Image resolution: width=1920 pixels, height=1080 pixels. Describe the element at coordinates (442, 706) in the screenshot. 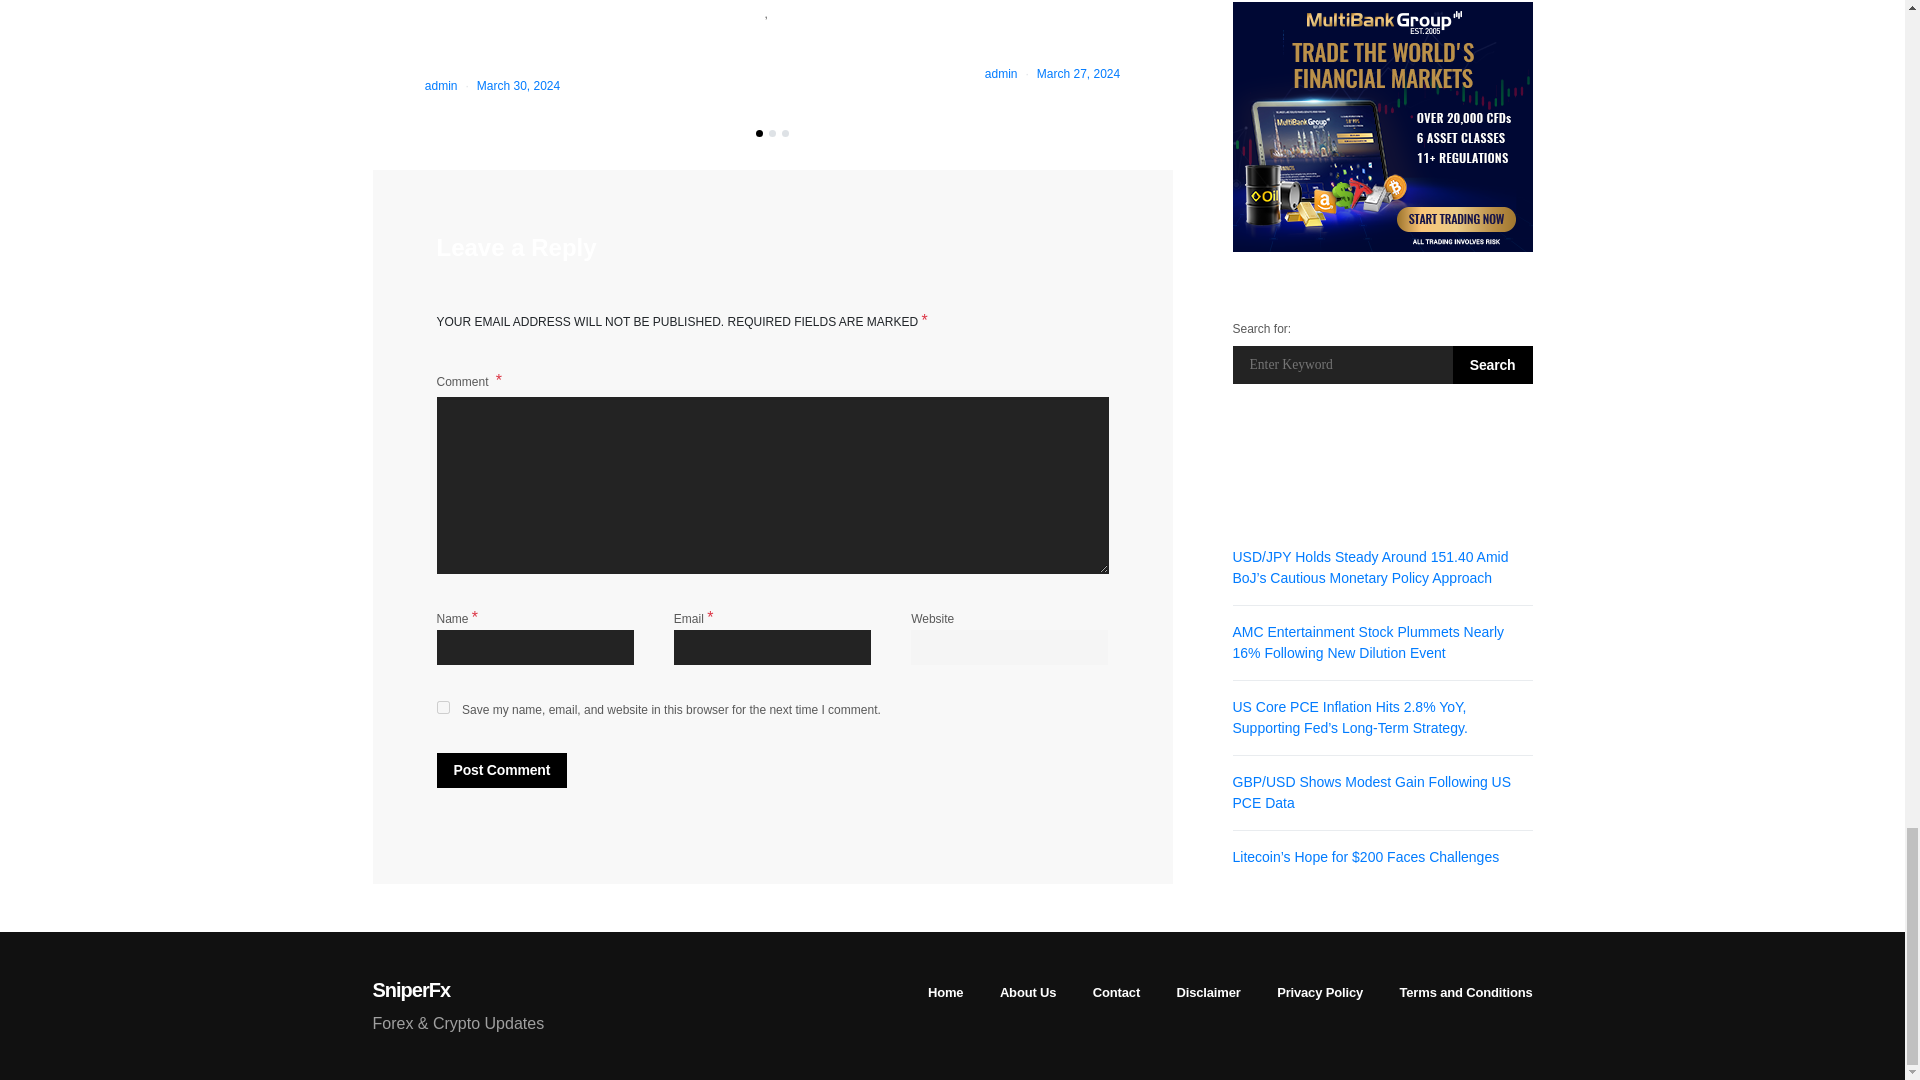

I see `yes` at that location.